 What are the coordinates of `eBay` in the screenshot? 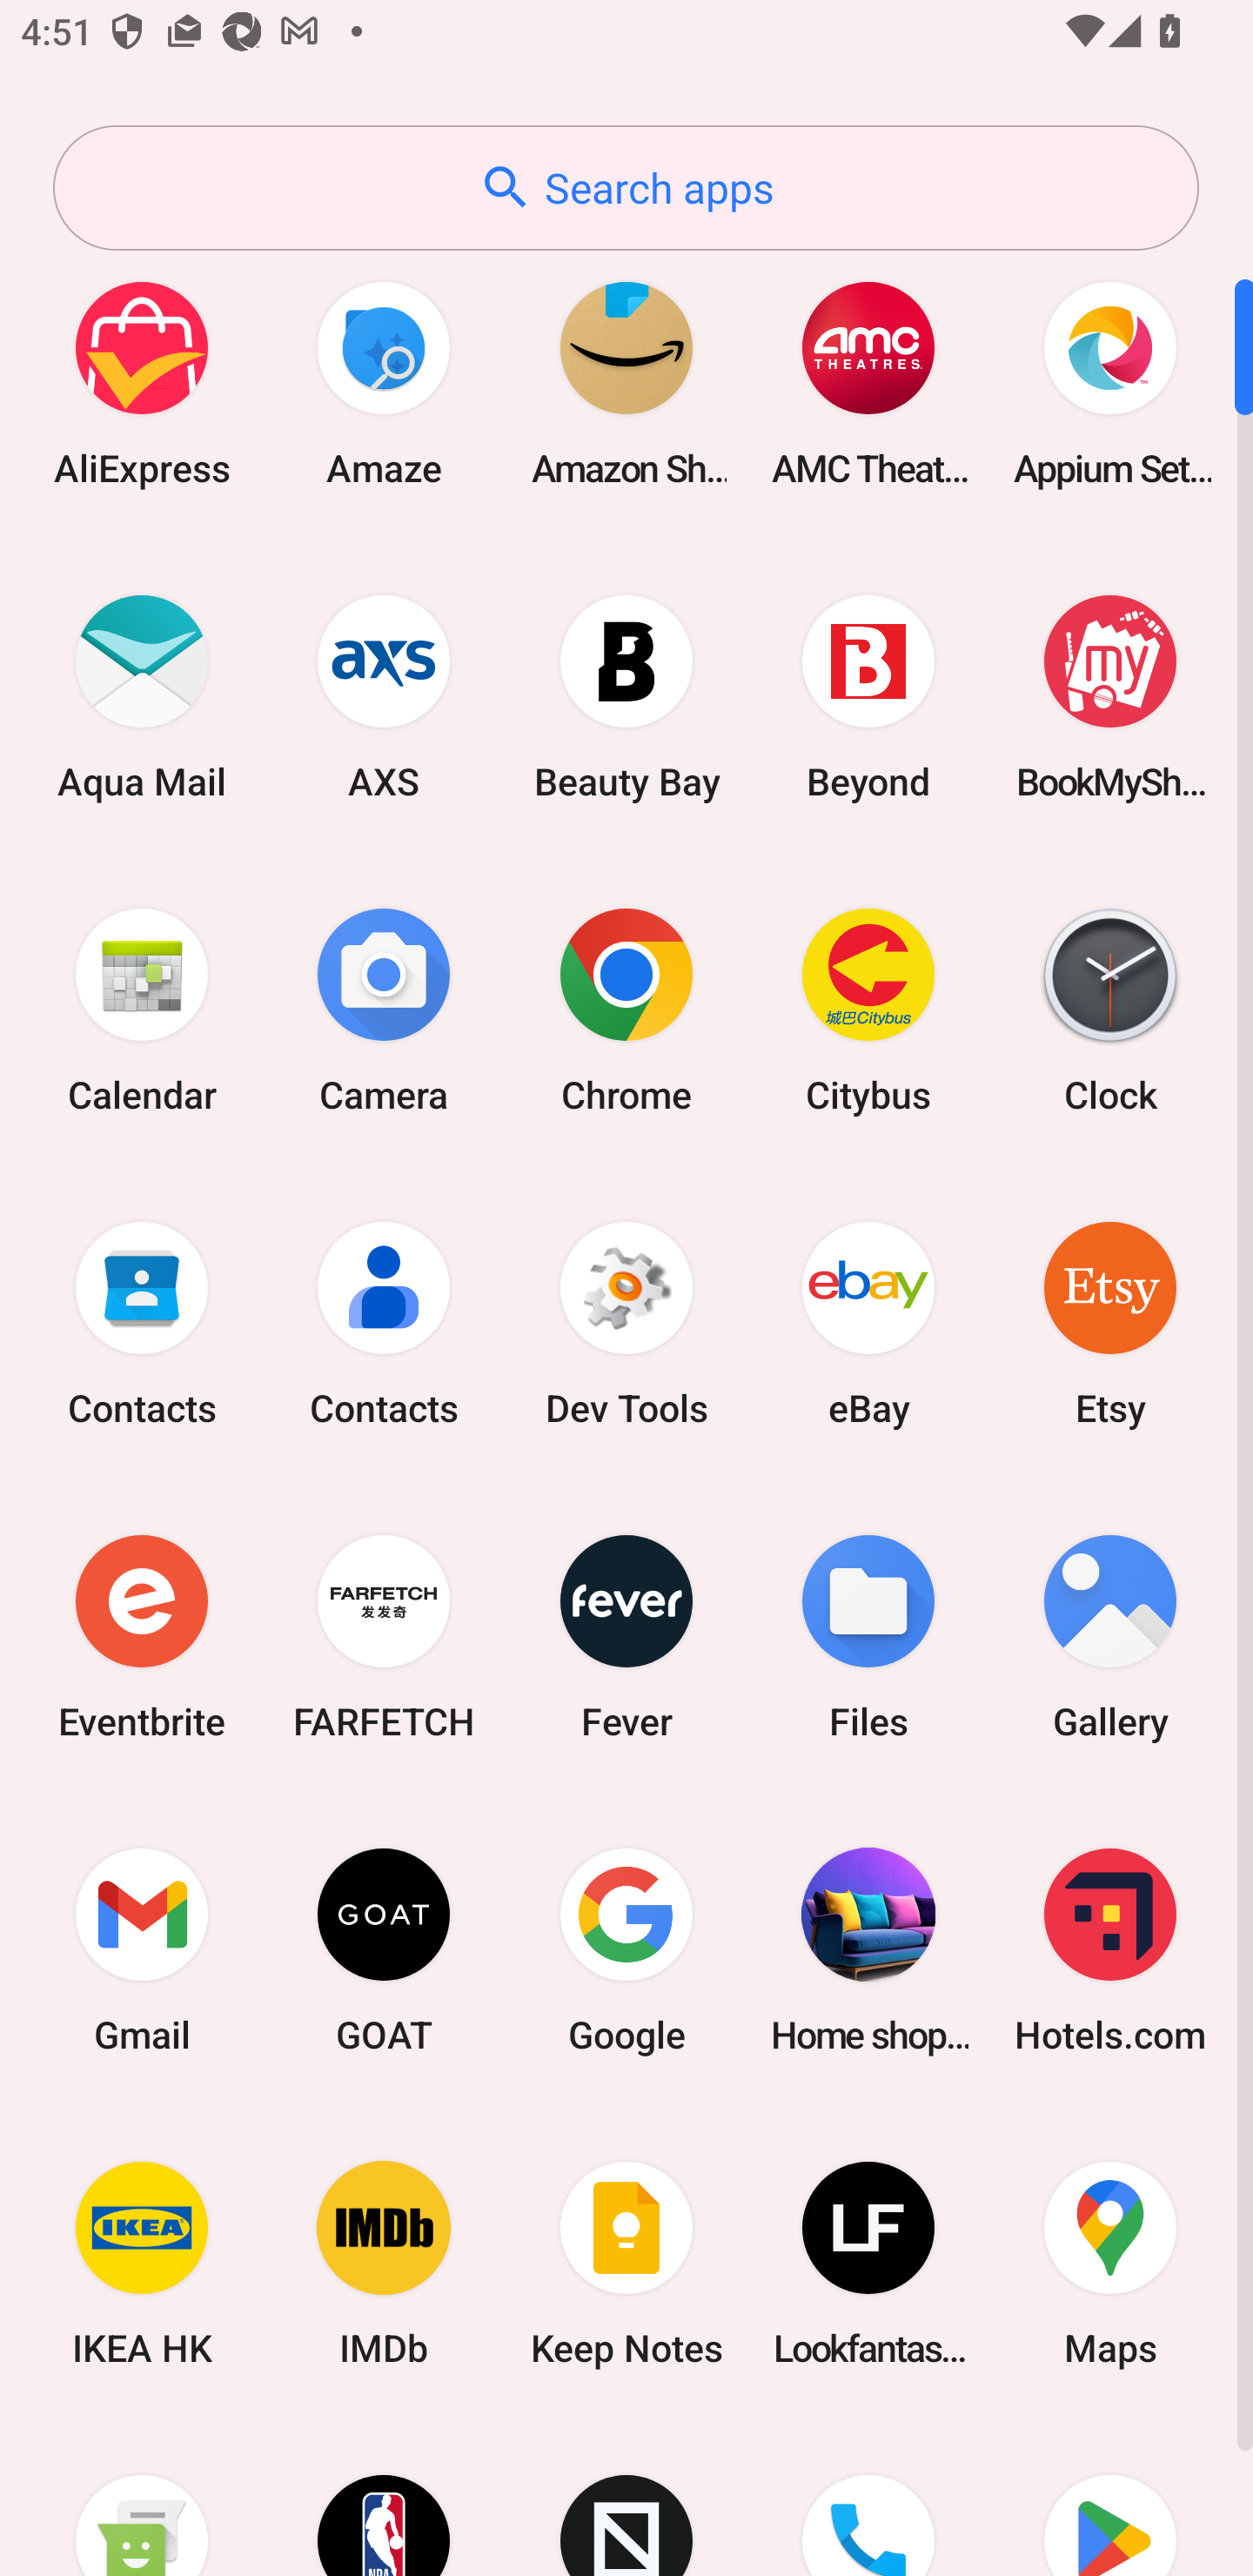 It's located at (868, 1323).